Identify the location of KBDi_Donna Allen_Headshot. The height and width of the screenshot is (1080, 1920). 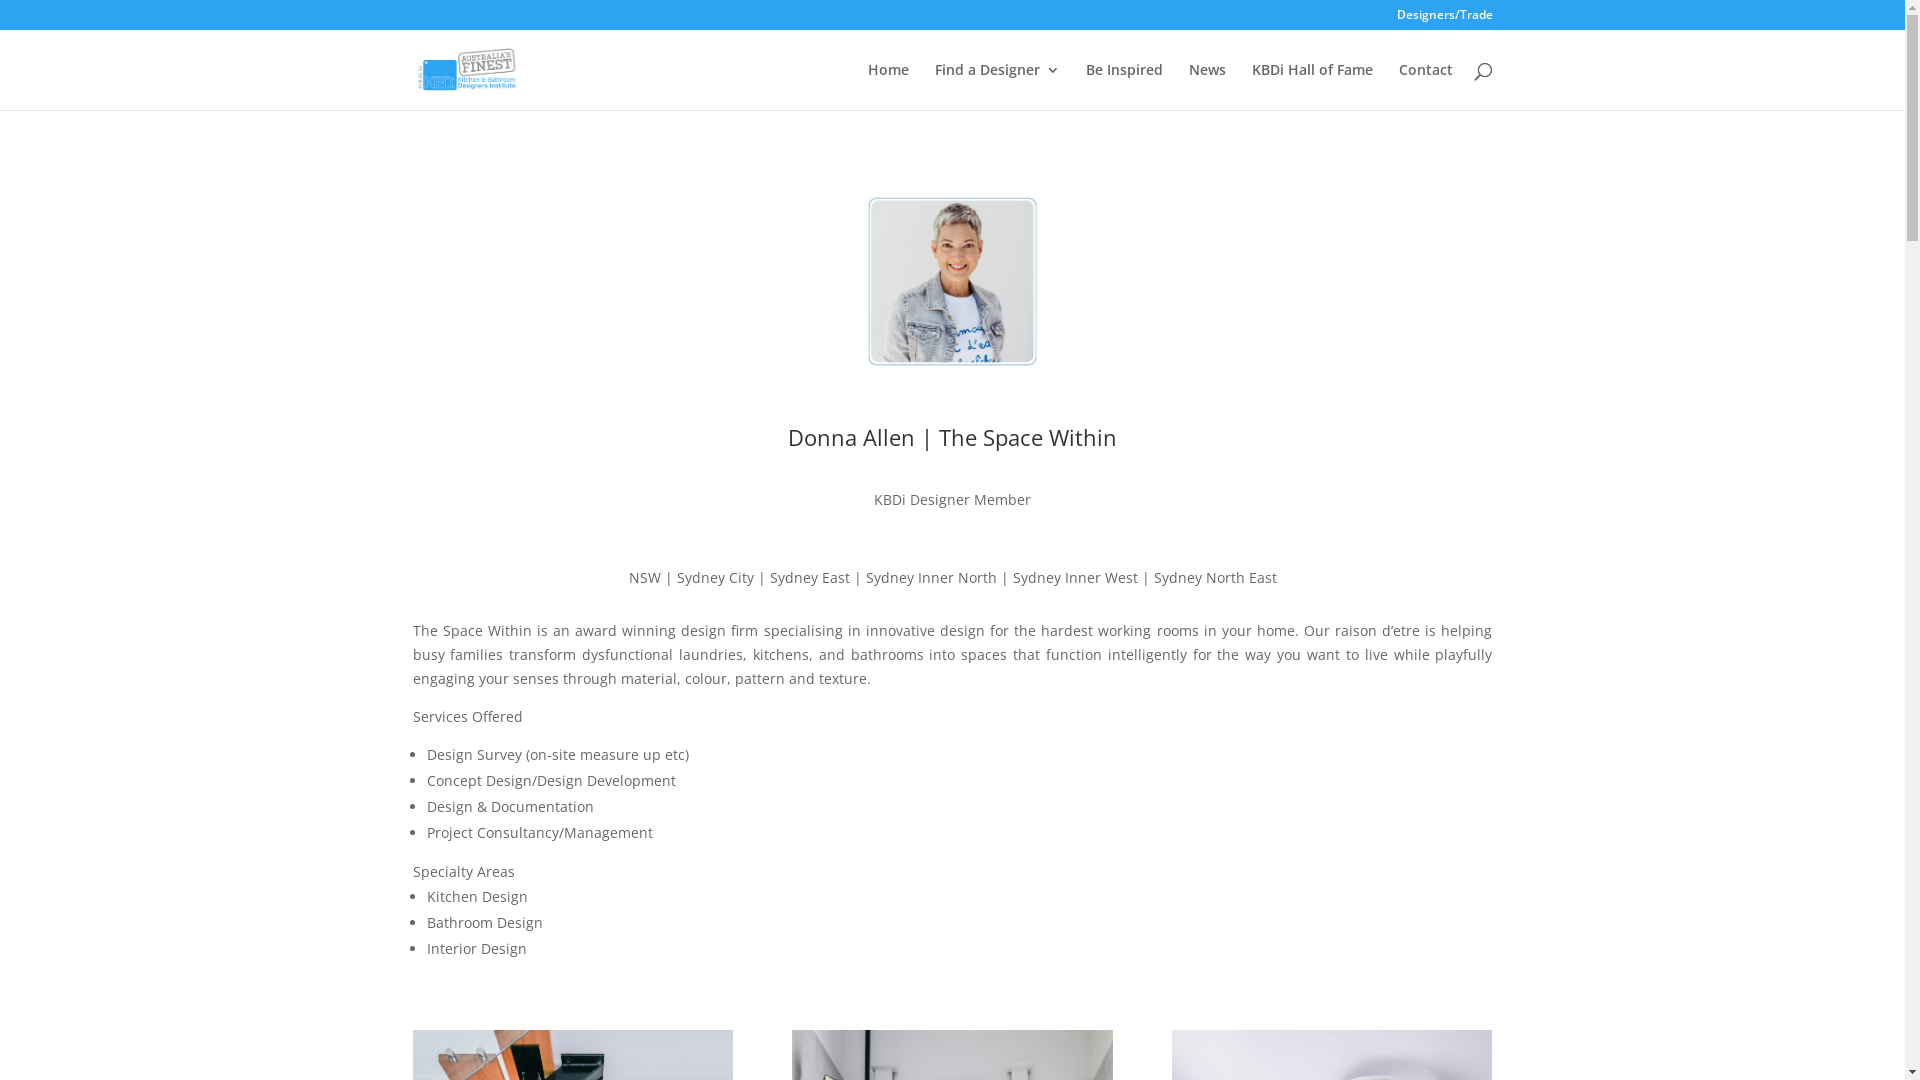
(952, 282).